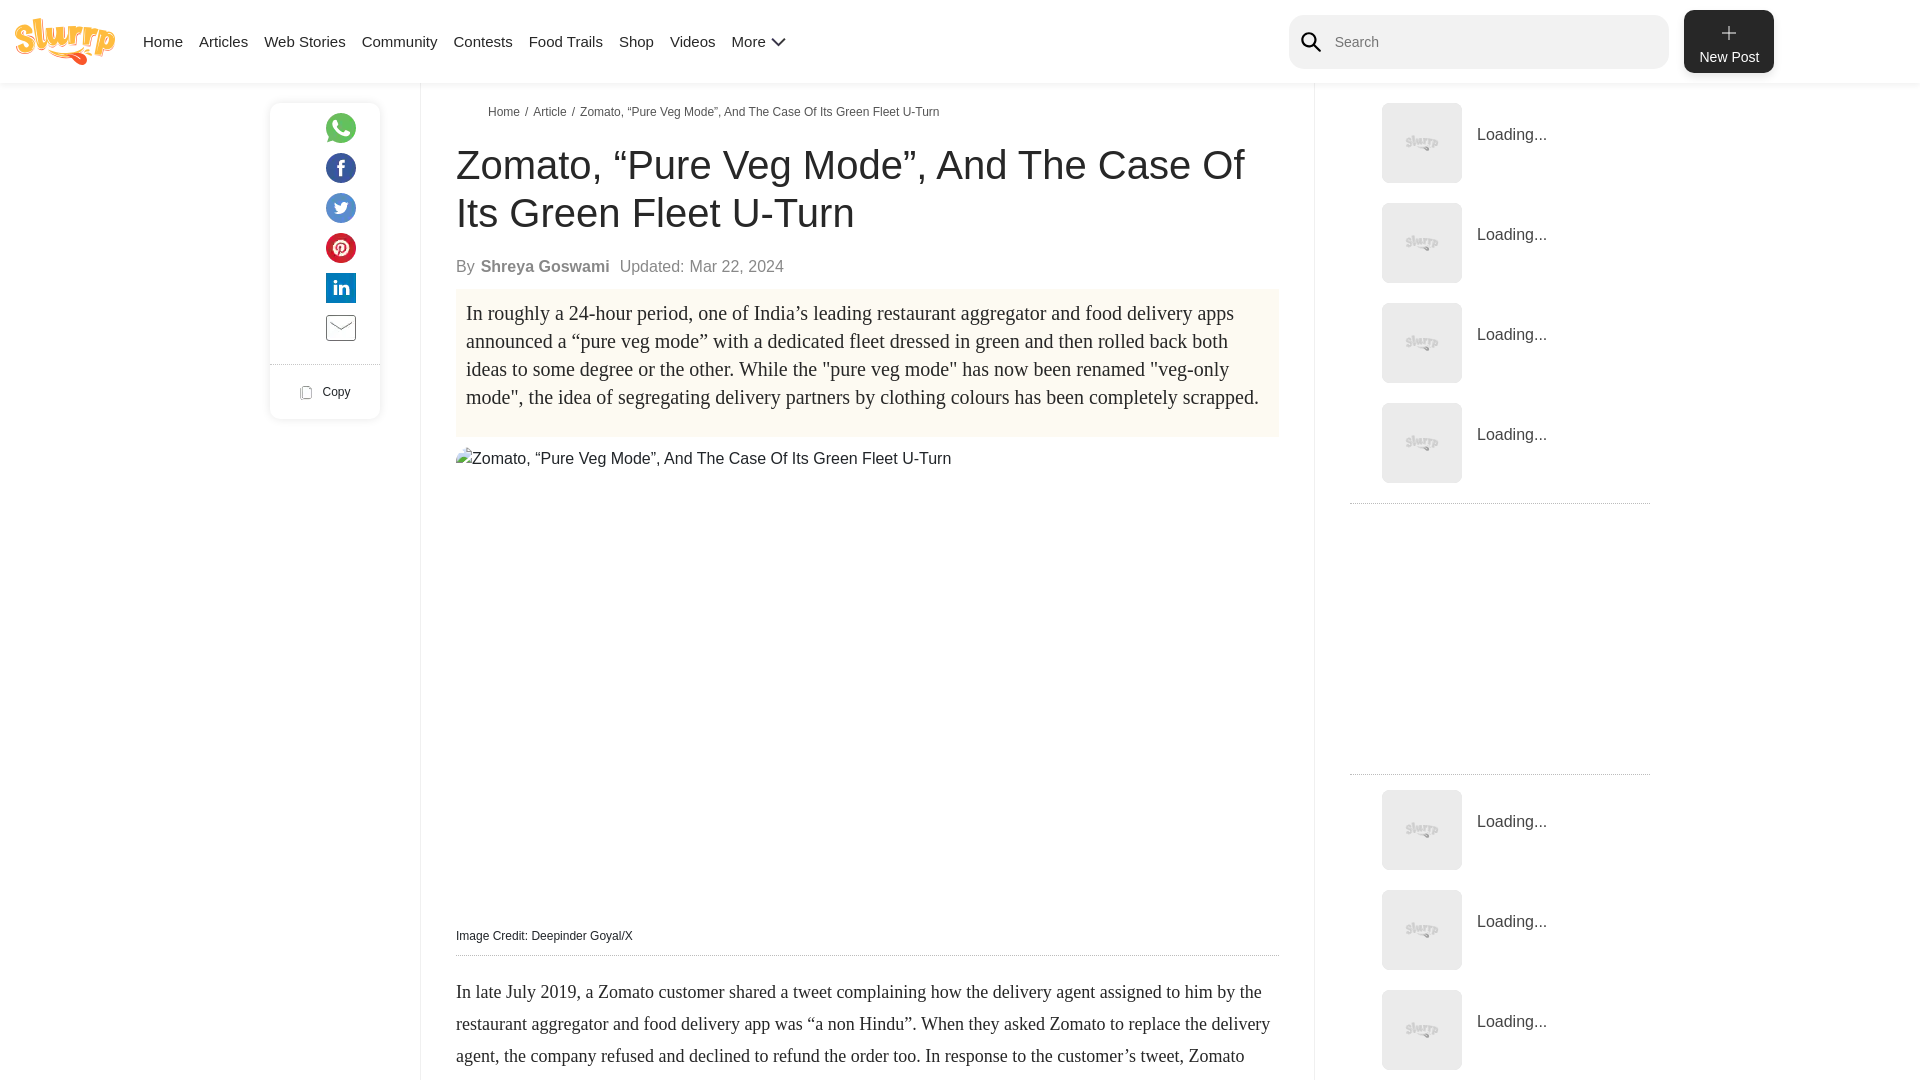 The height and width of the screenshot is (1080, 1920). I want to click on Community, so click(400, 41).